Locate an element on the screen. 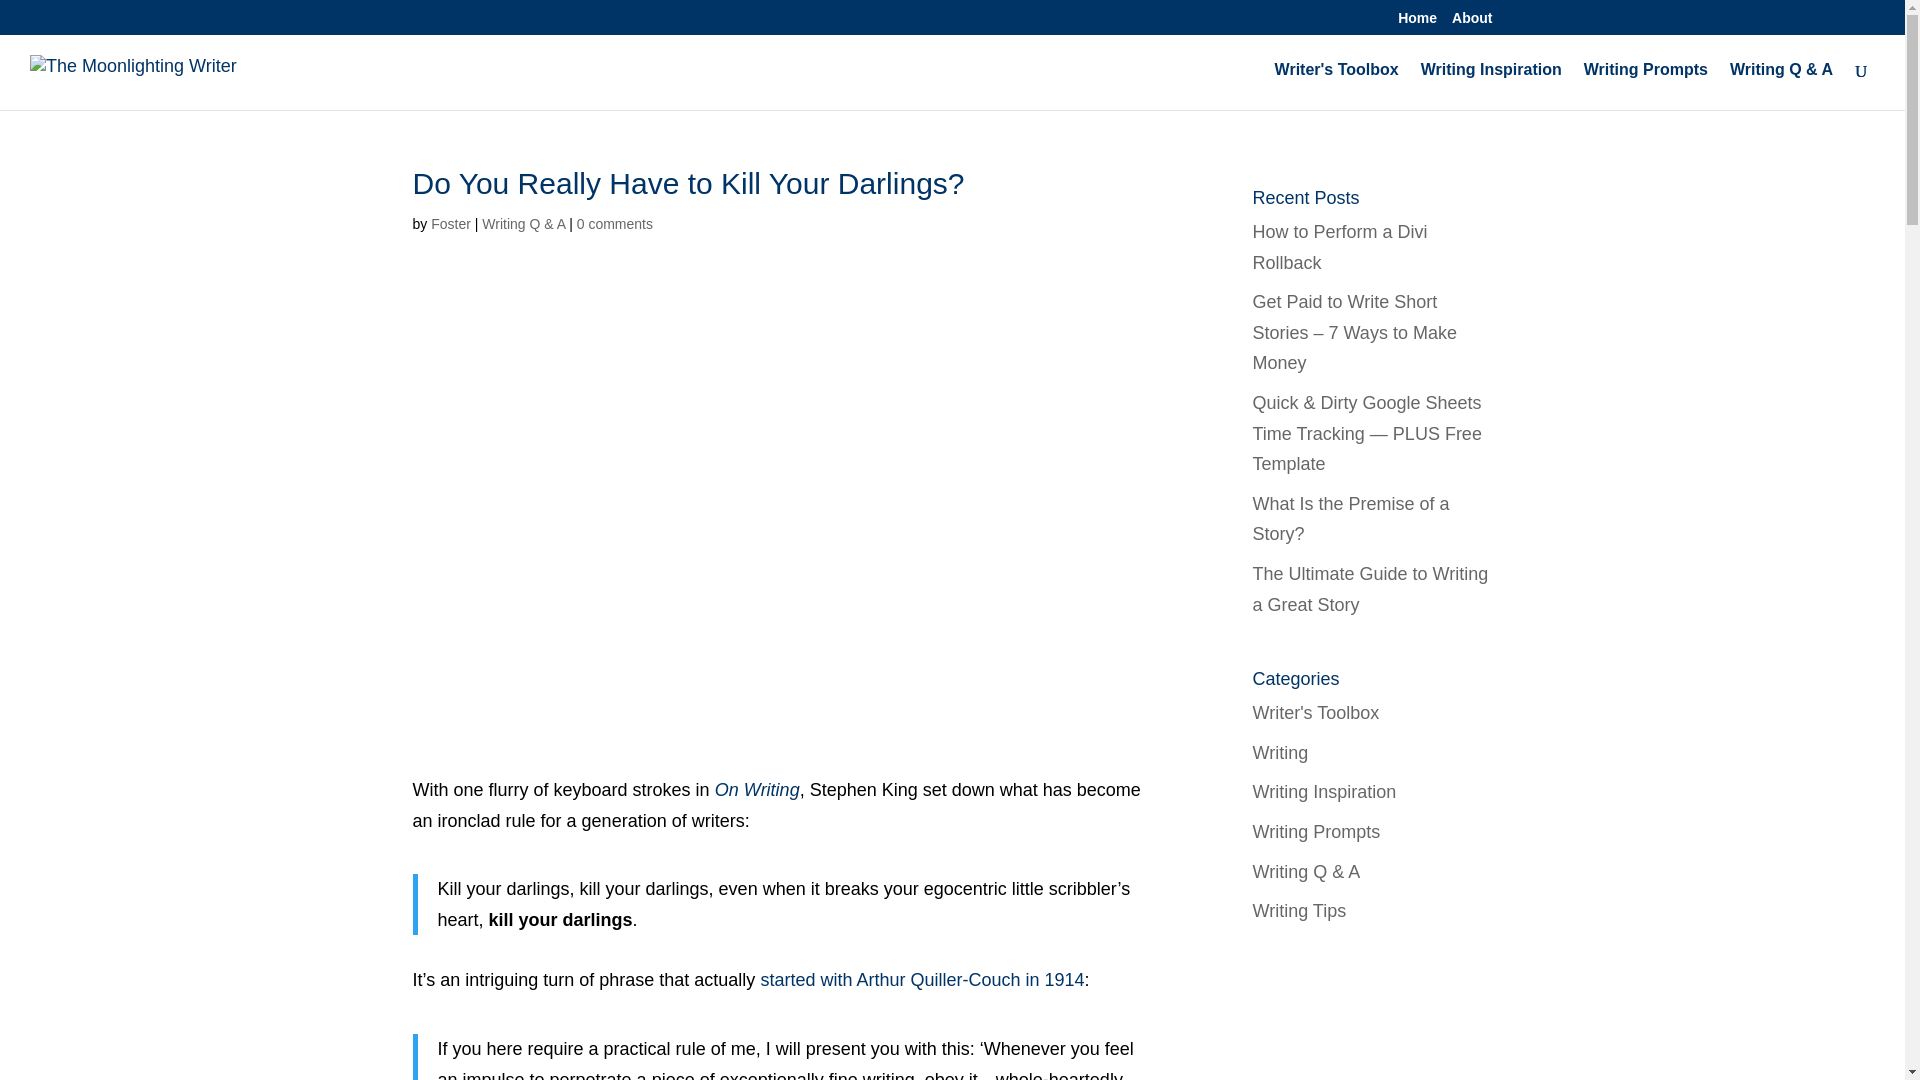 Image resolution: width=1920 pixels, height=1080 pixels. Writing Tips is located at coordinates (1298, 910).